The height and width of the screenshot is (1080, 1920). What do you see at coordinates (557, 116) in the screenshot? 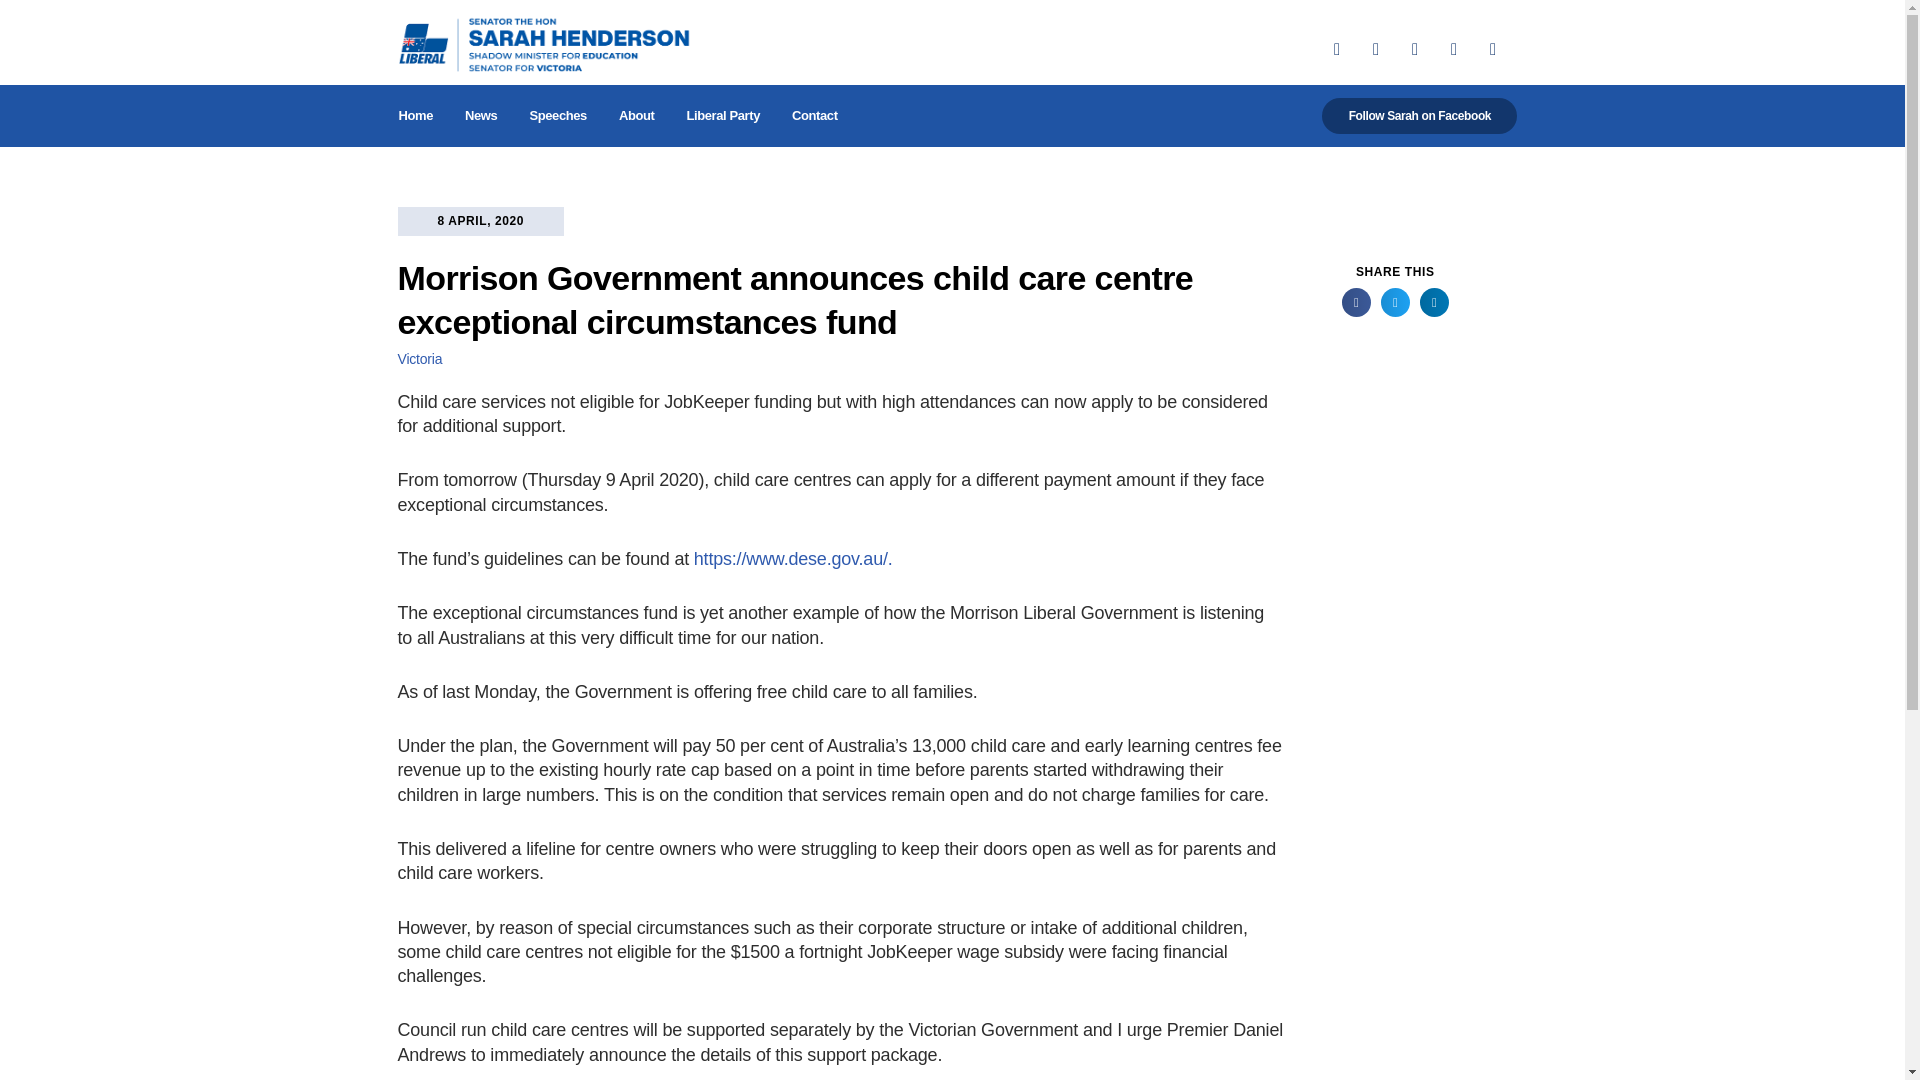
I see `Speeches` at bounding box center [557, 116].